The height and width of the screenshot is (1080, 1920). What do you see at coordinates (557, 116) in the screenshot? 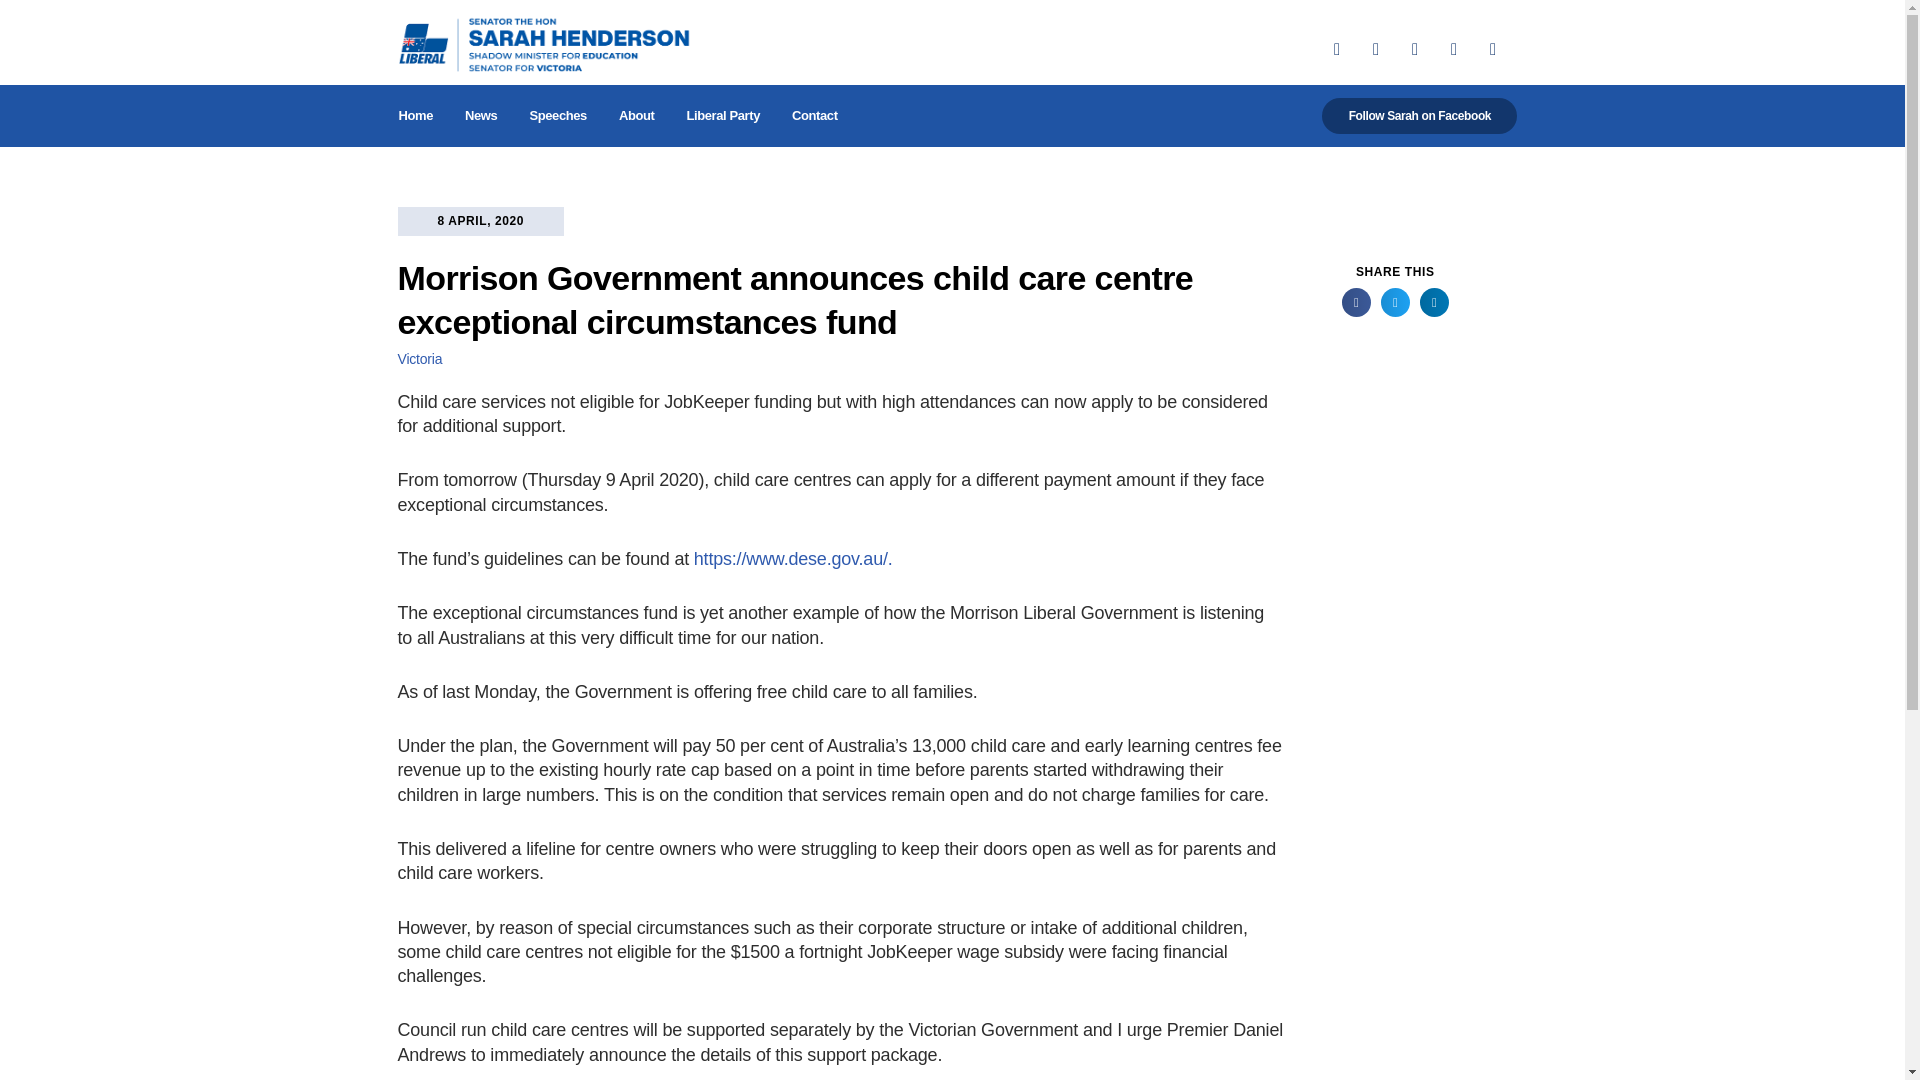
I see `Speeches` at bounding box center [557, 116].